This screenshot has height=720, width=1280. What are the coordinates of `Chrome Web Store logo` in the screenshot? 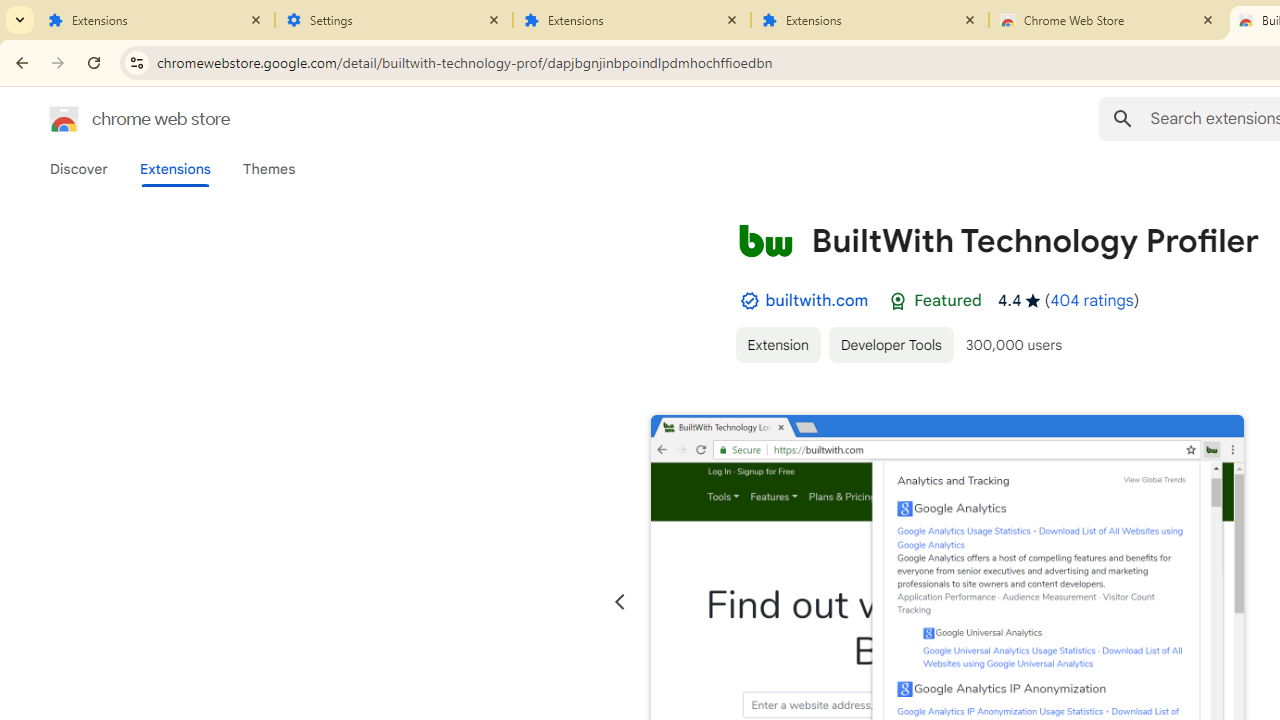 It's located at (64, 118).